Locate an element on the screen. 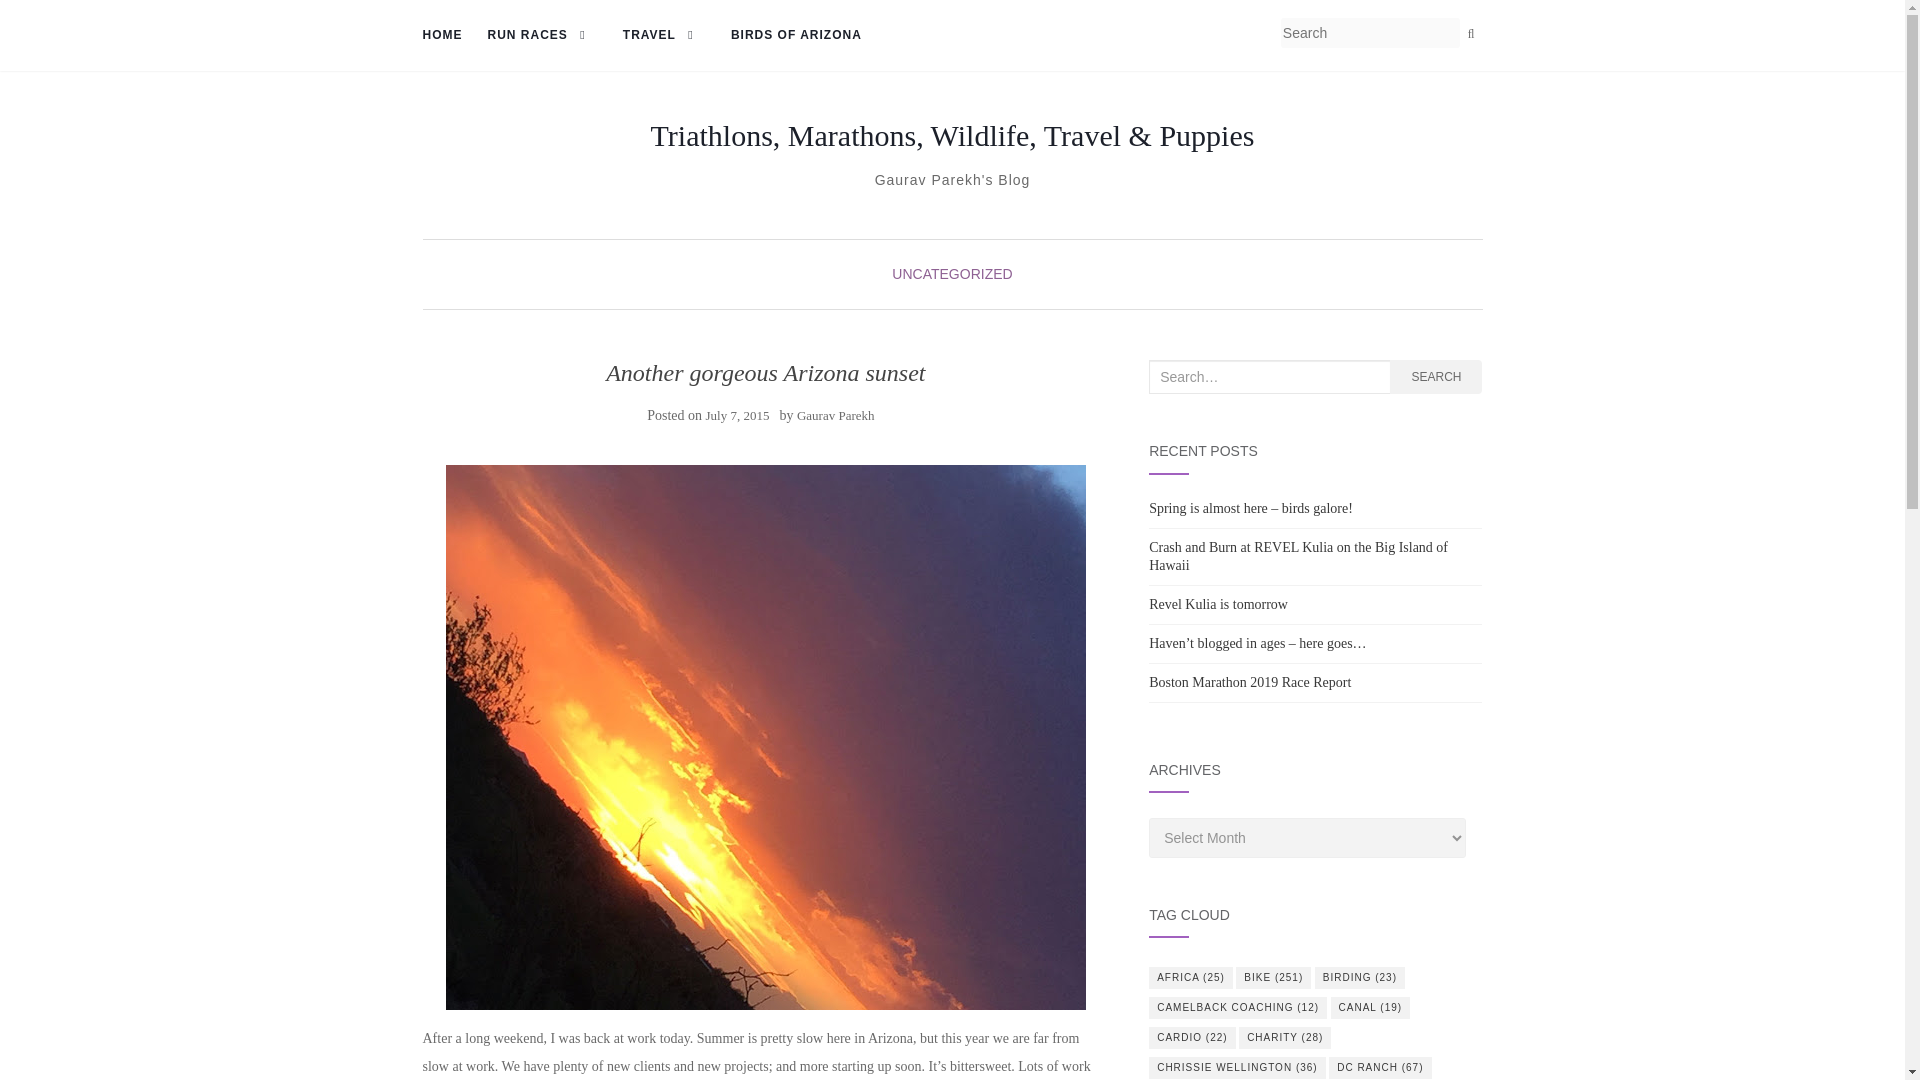 The image size is (1920, 1080). SEARCH is located at coordinates (1436, 376).